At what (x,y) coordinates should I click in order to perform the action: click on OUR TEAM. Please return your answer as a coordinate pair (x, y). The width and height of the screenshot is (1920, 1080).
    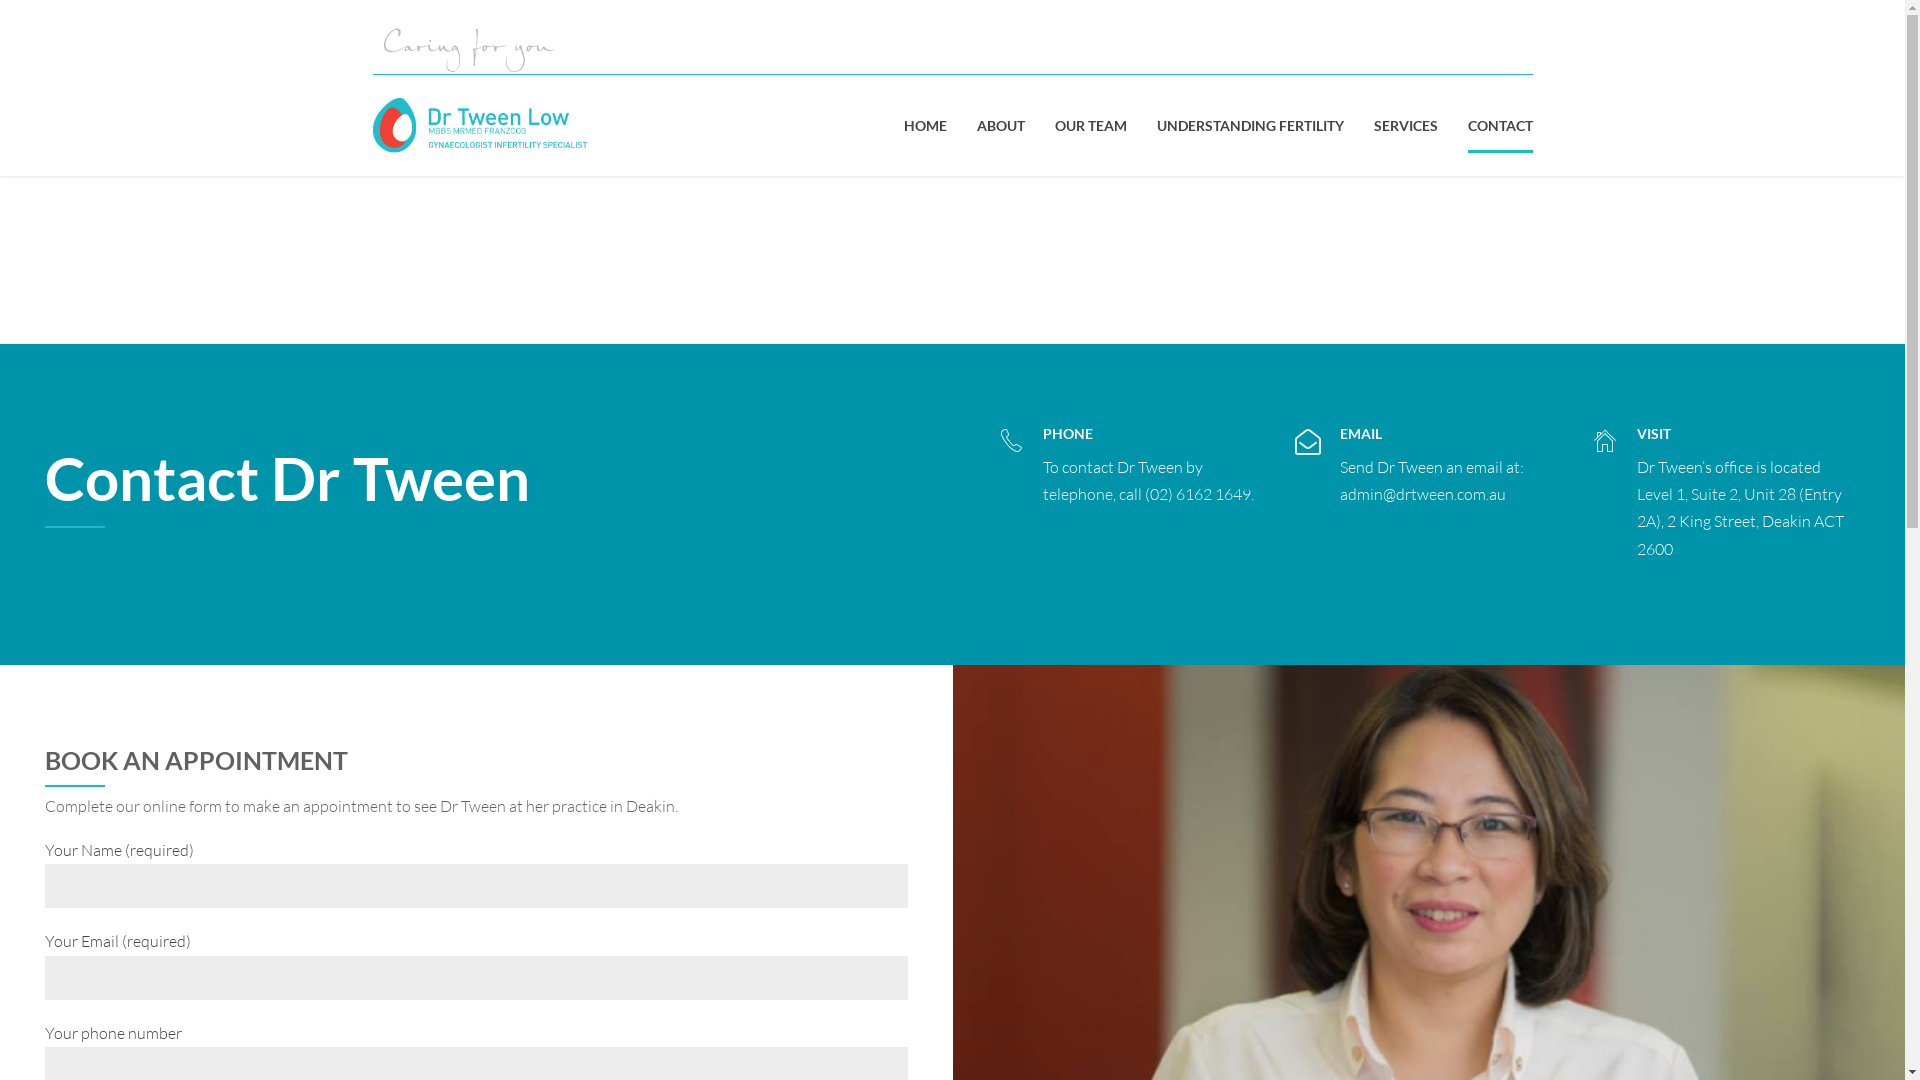
    Looking at the image, I should click on (1090, 126).